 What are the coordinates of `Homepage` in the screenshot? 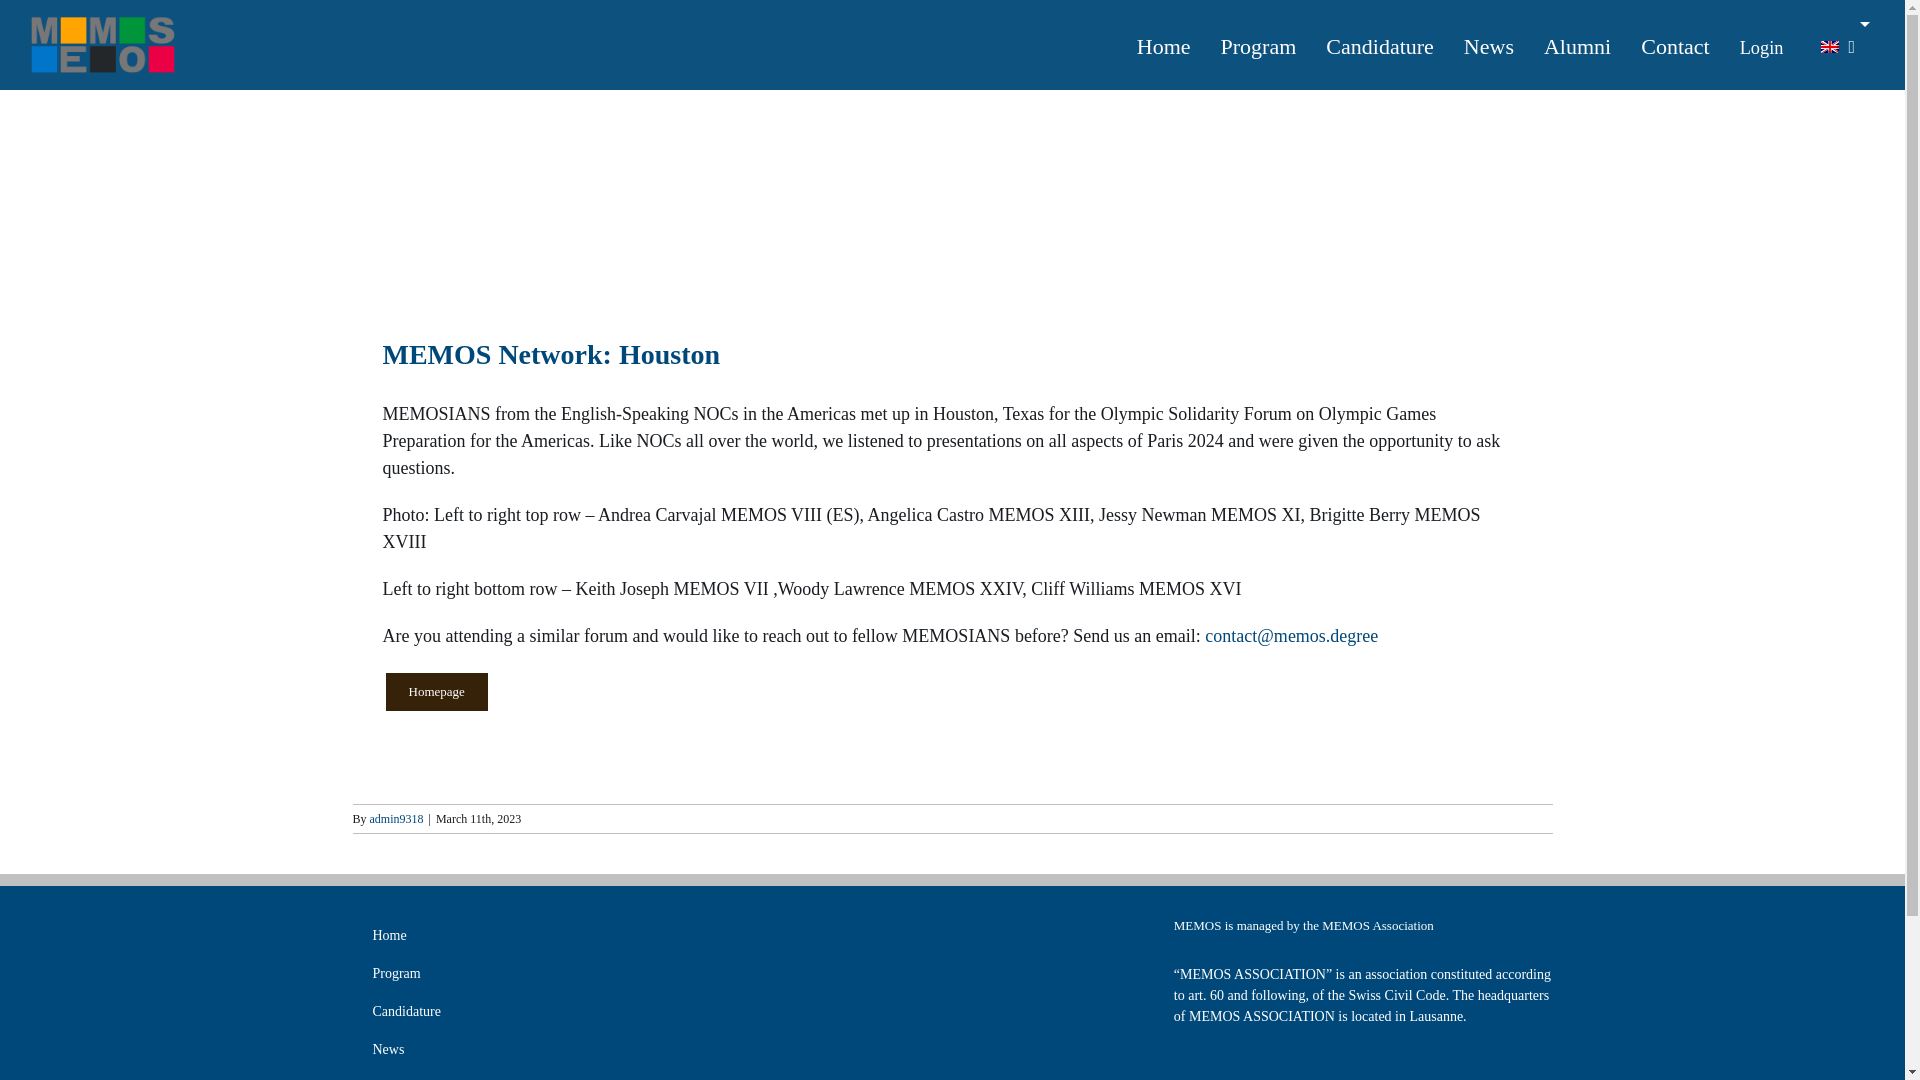 It's located at (436, 691).